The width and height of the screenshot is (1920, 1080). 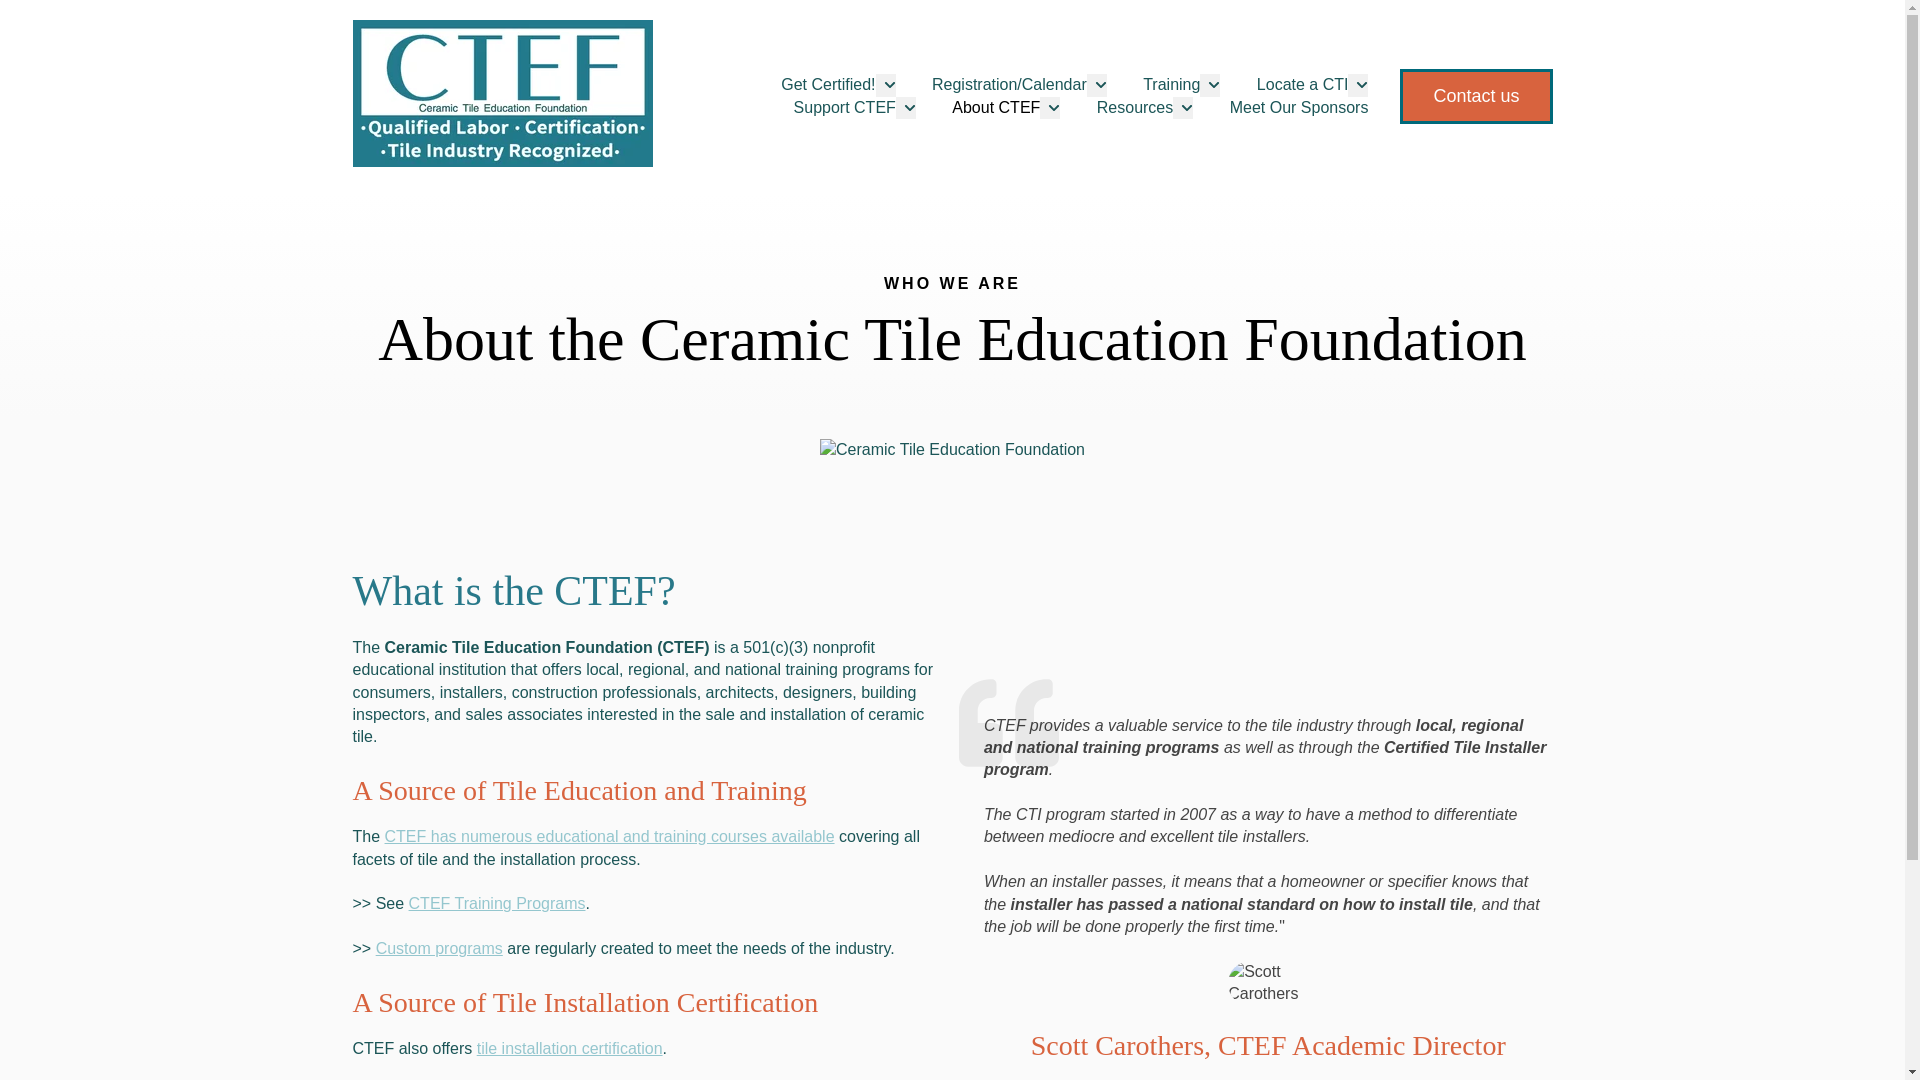 What do you see at coordinates (1171, 85) in the screenshot?
I see `Training` at bounding box center [1171, 85].